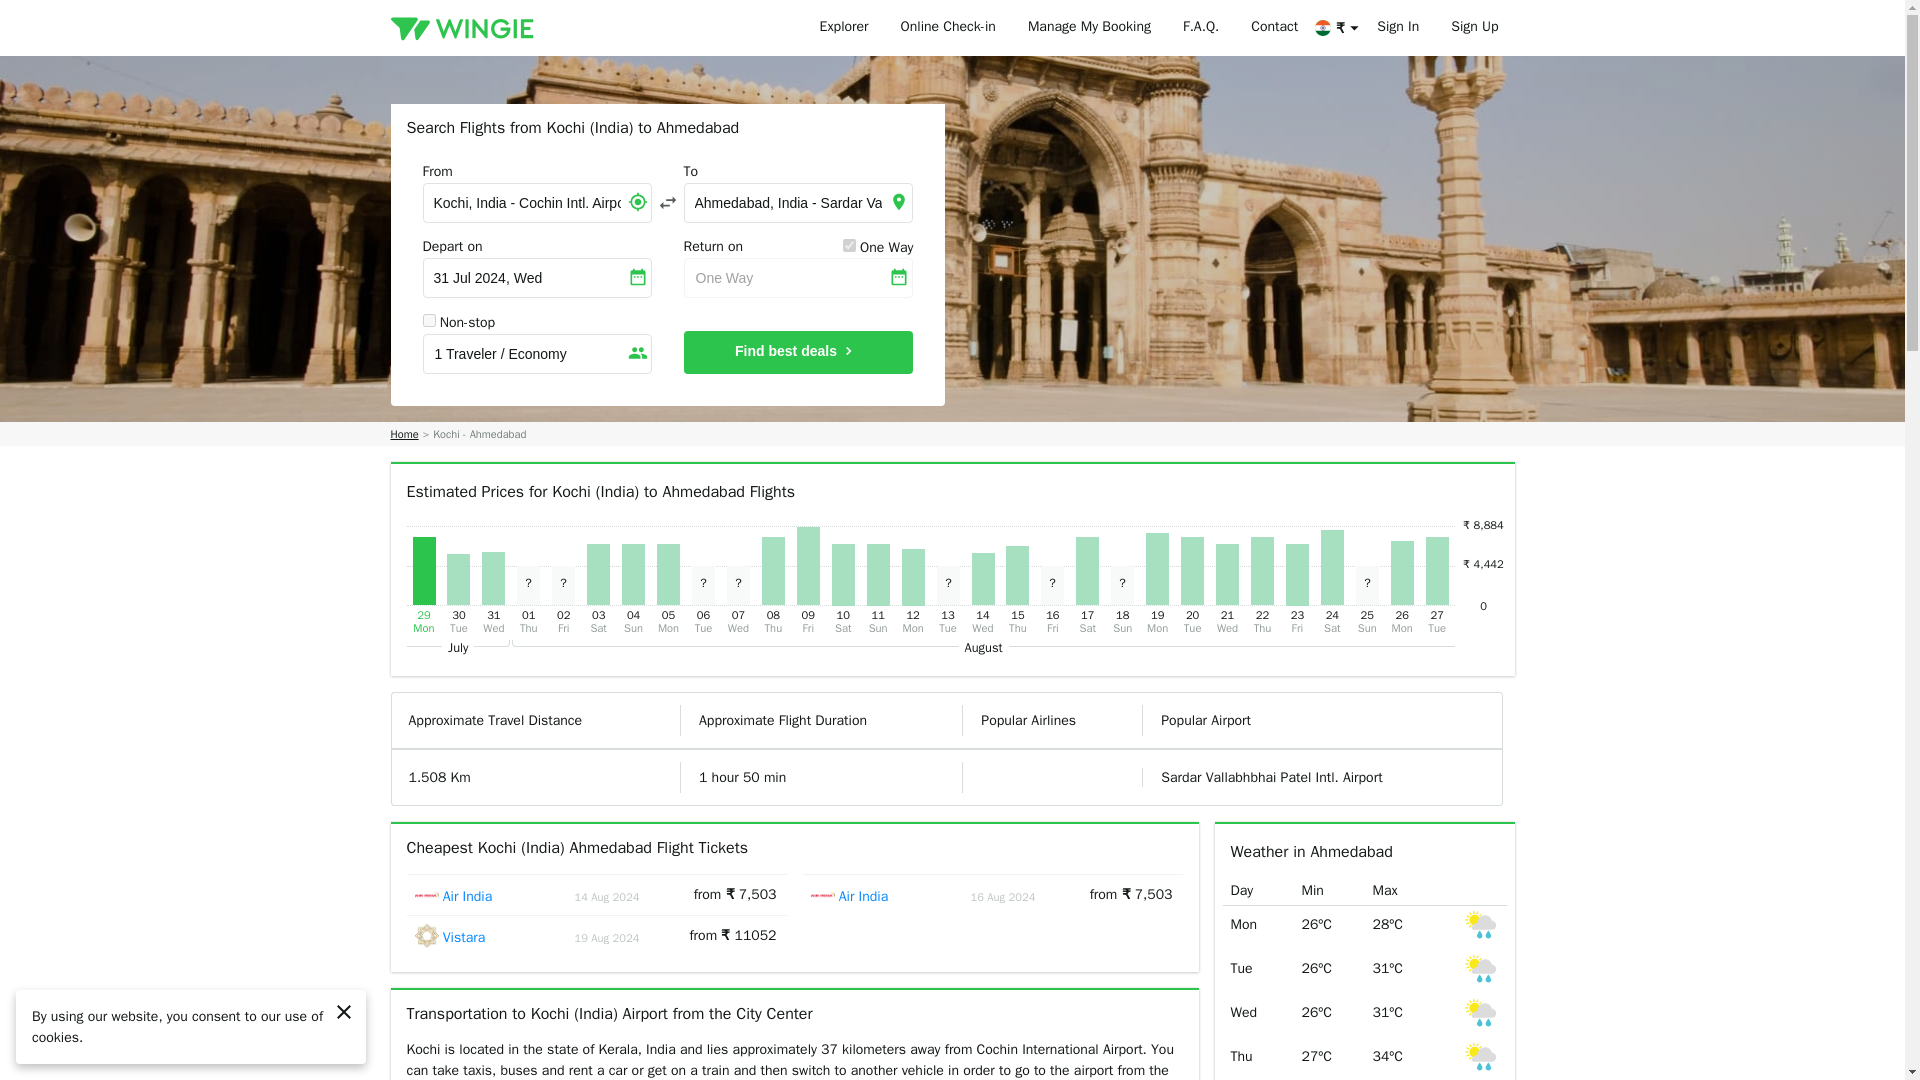  What do you see at coordinates (798, 202) in the screenshot?
I see `Ahmedabad, India - Sardar Vallabhbhai Patel Intl. Airport` at bounding box center [798, 202].